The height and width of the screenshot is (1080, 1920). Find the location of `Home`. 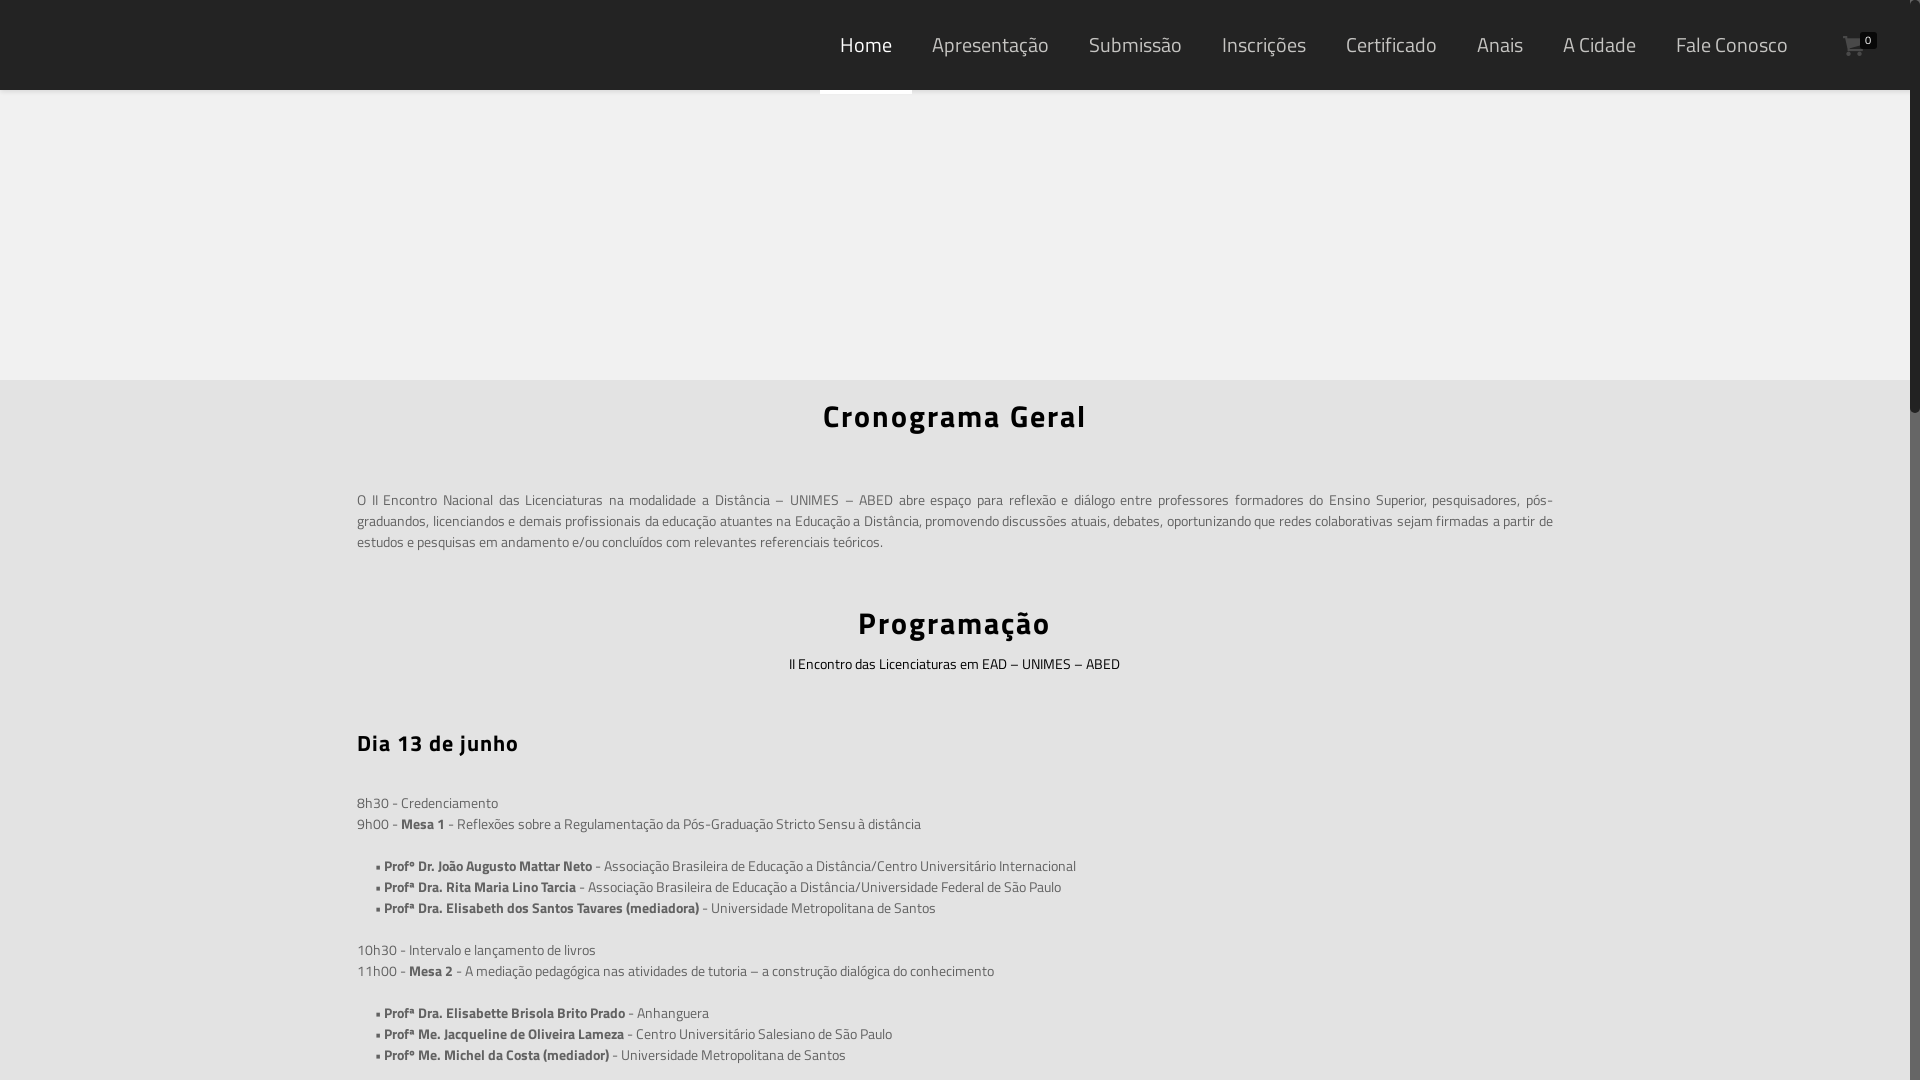

Home is located at coordinates (866, 45).